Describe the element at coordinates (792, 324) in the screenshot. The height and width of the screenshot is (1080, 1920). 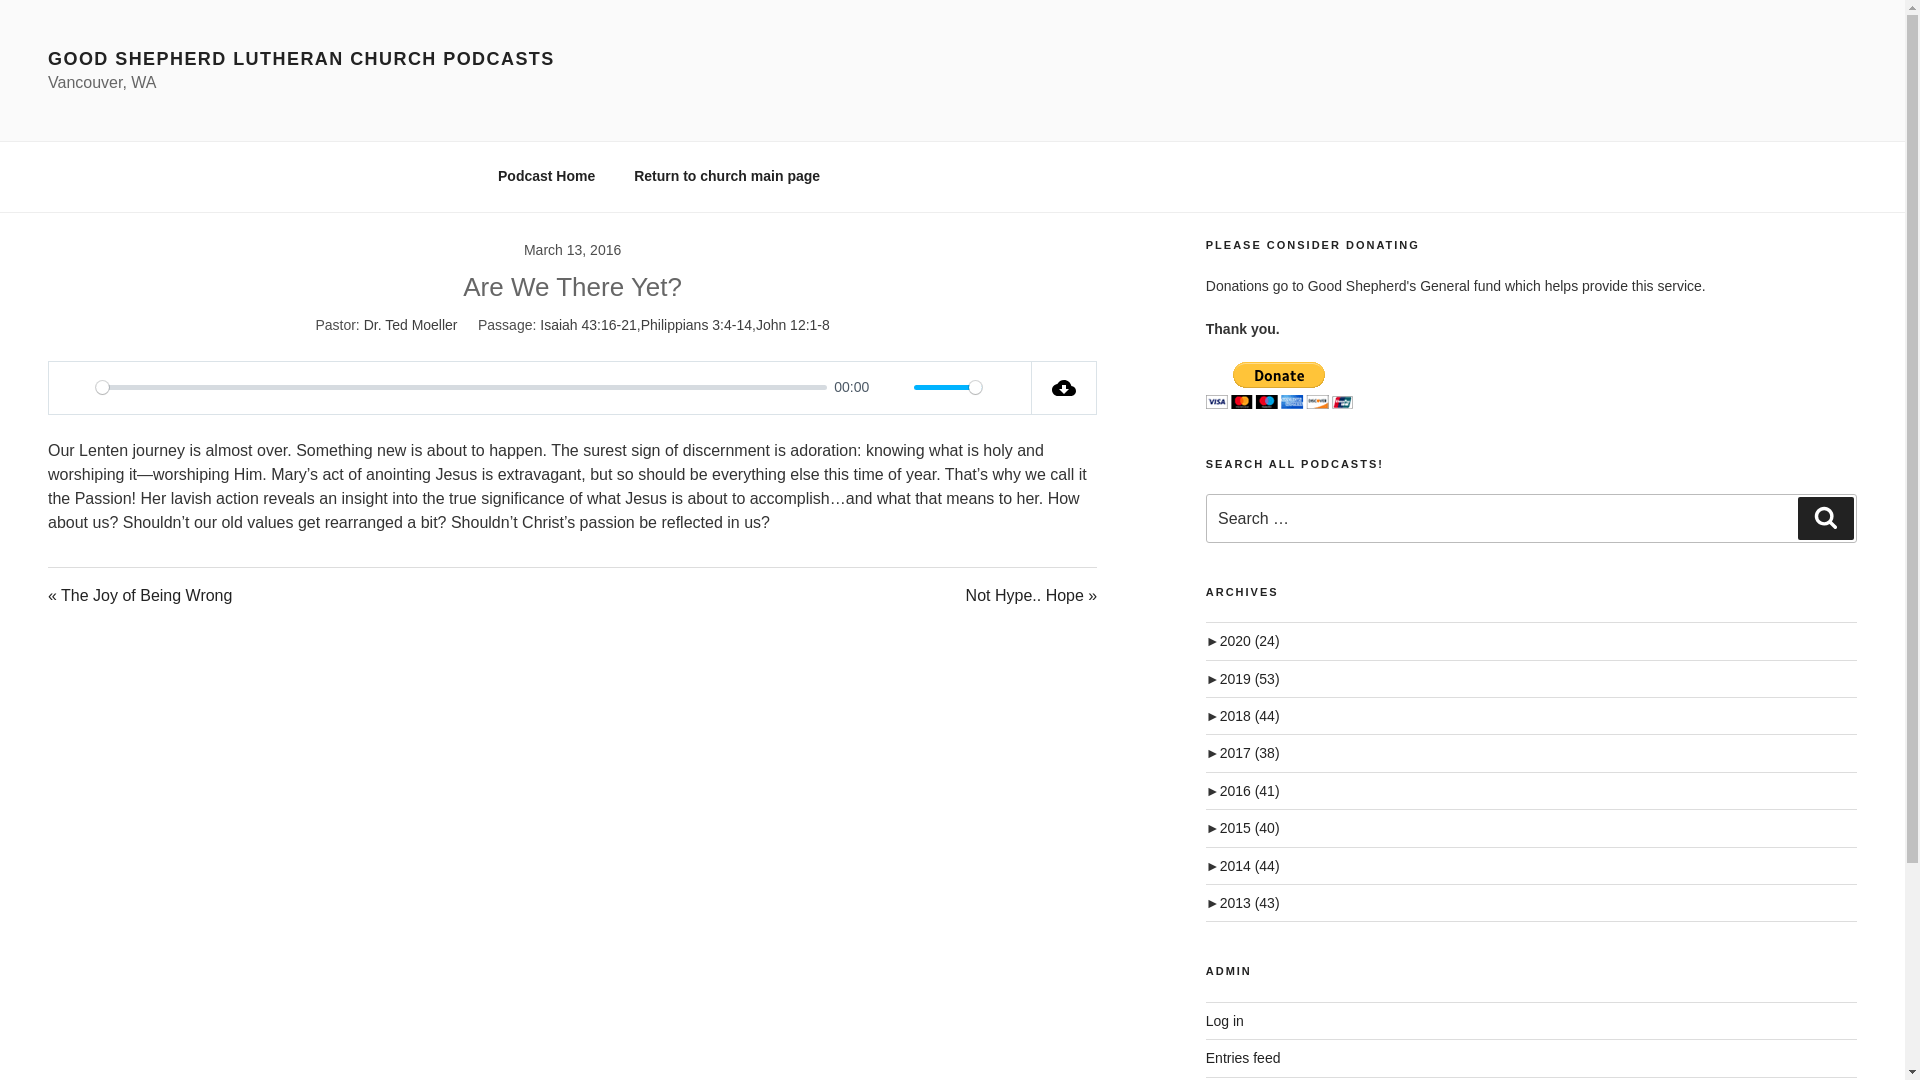
I see `John 12:1-8` at that location.